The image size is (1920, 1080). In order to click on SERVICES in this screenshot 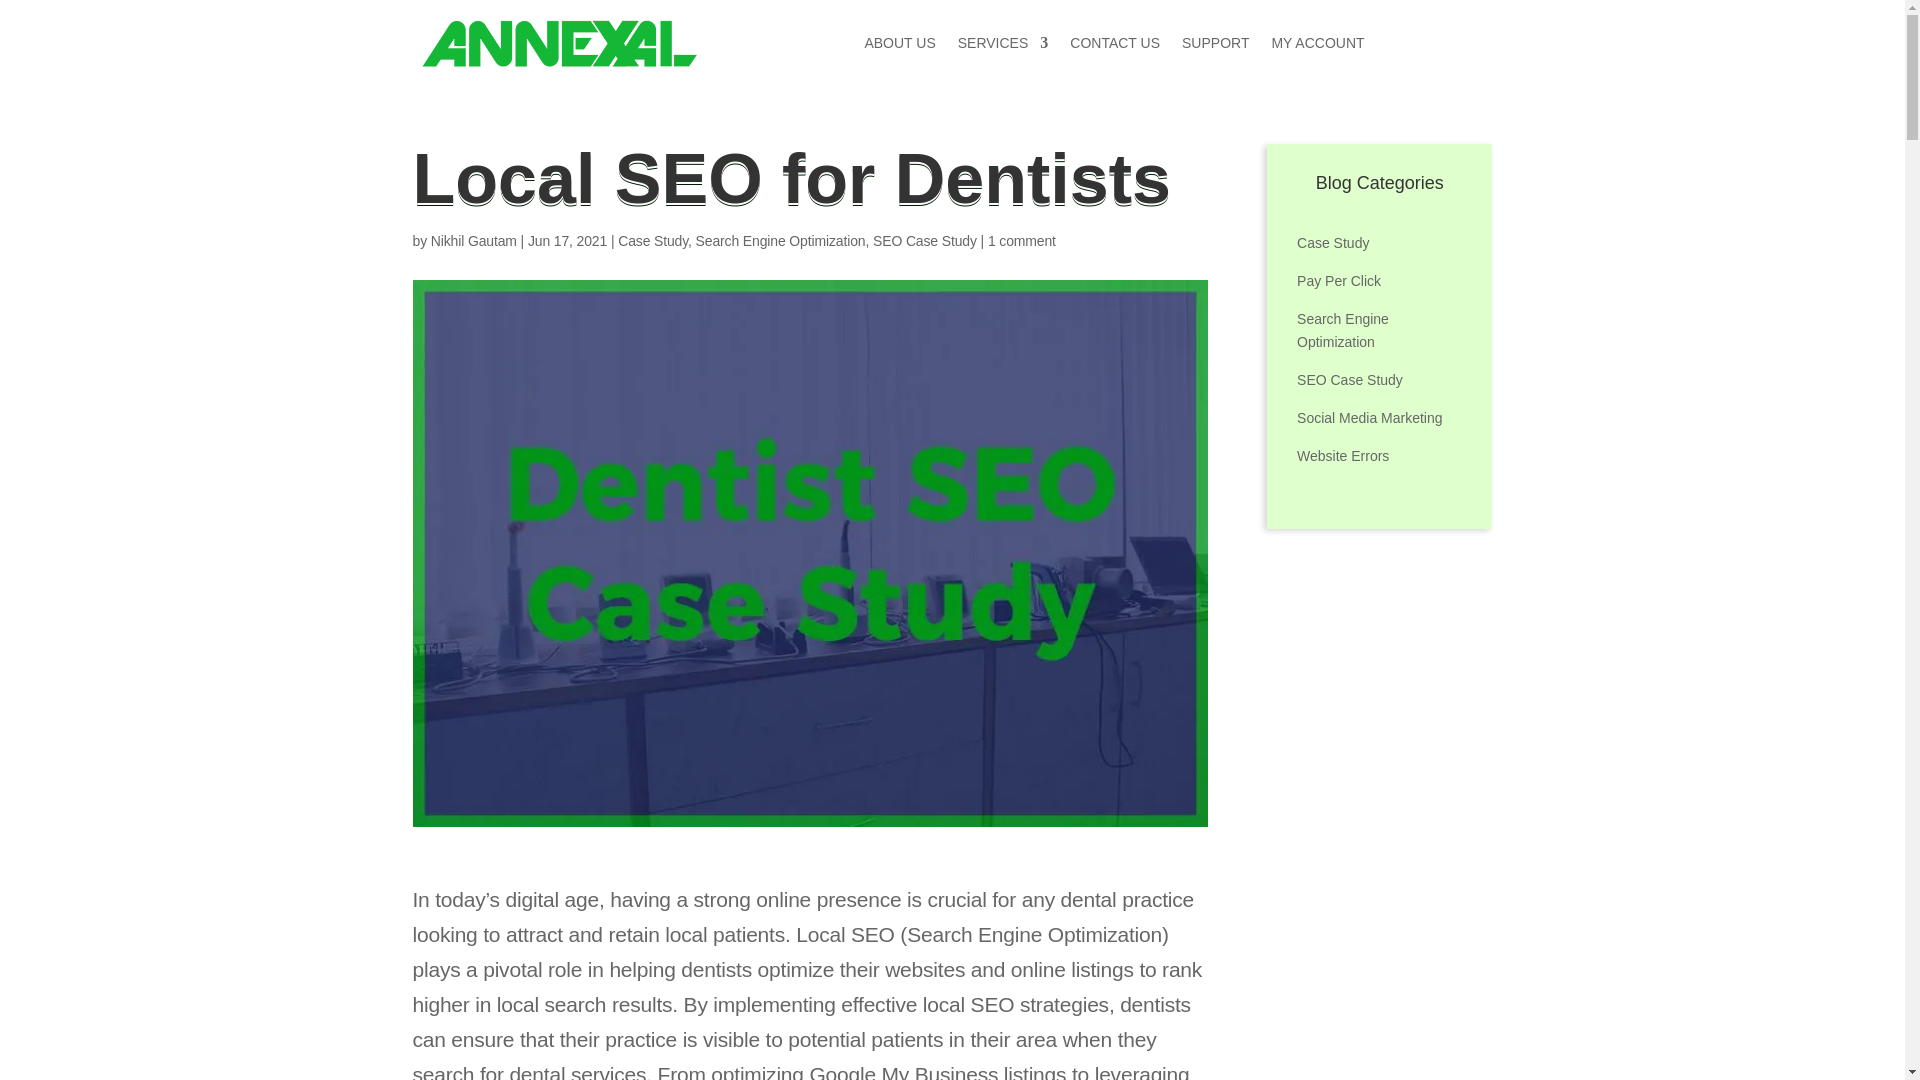, I will do `click(1003, 43)`.